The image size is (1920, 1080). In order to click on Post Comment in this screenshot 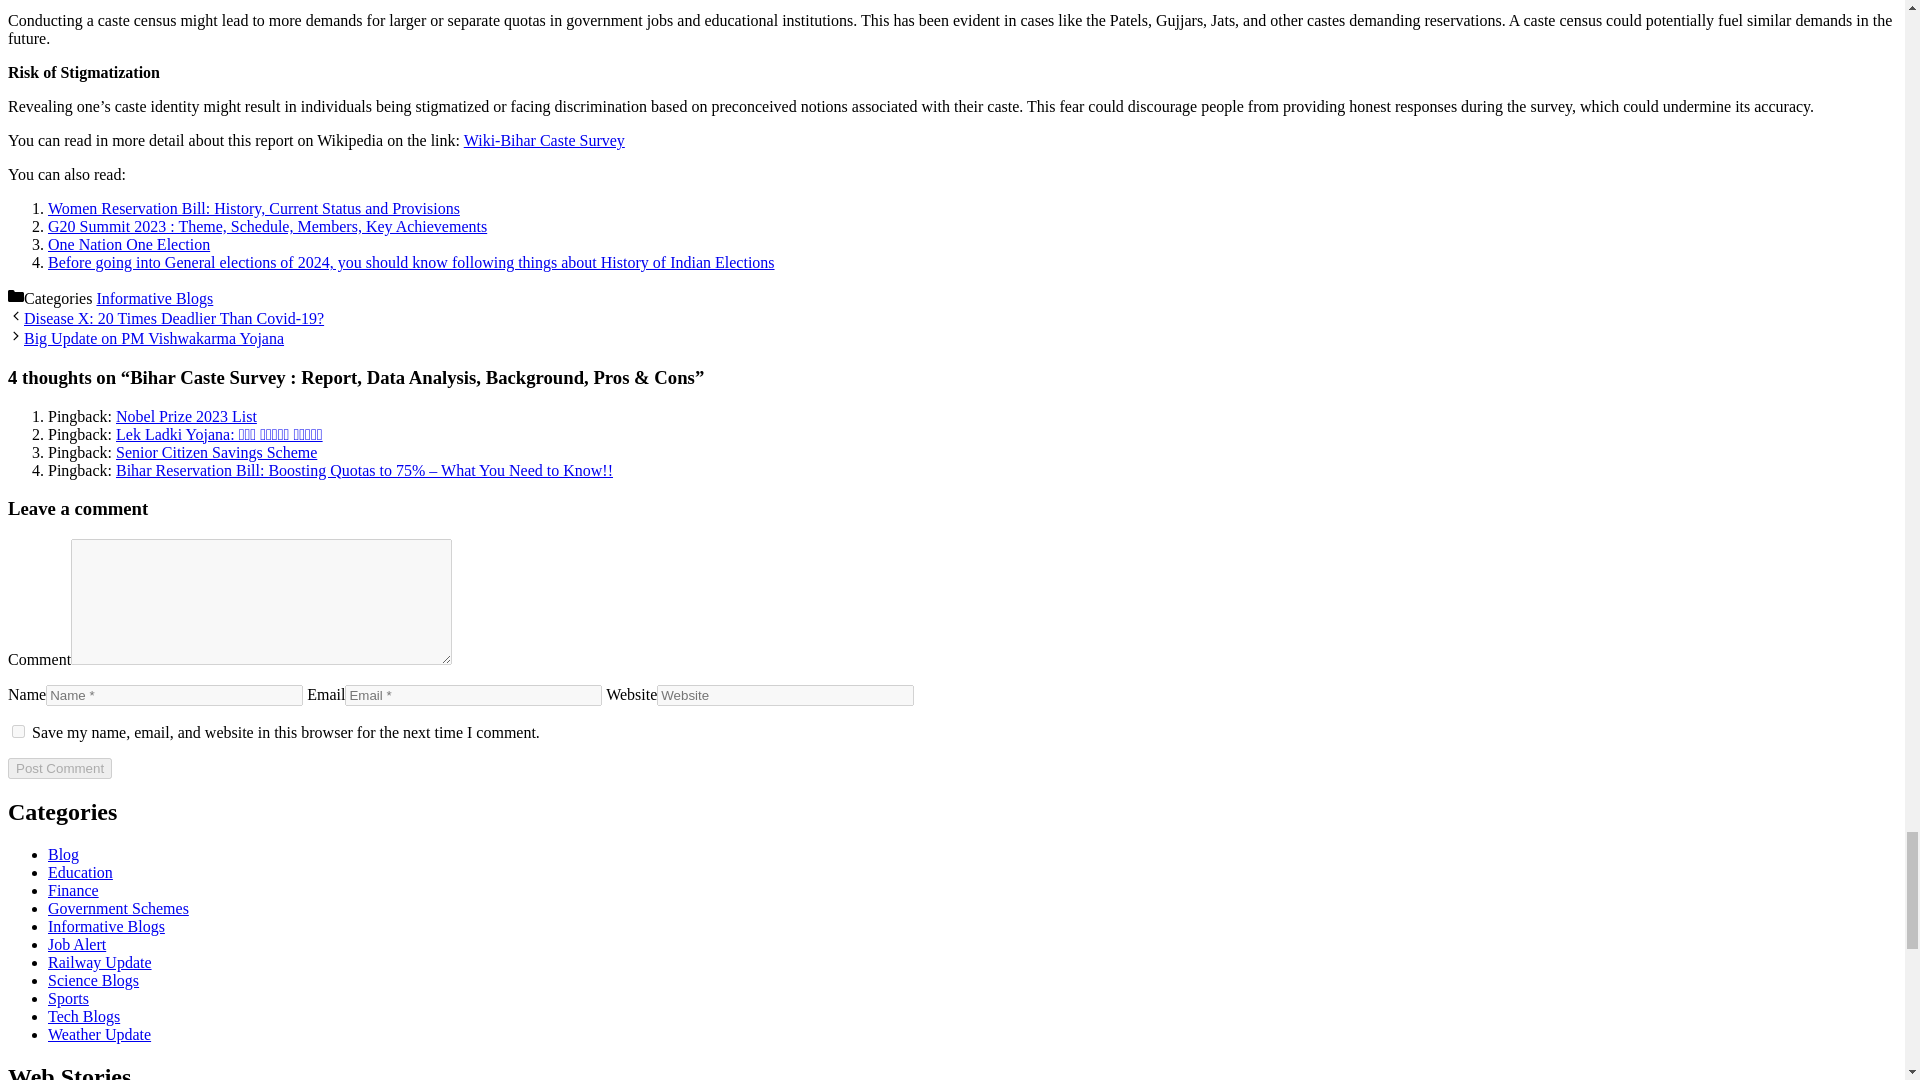, I will do `click(59, 768)`.